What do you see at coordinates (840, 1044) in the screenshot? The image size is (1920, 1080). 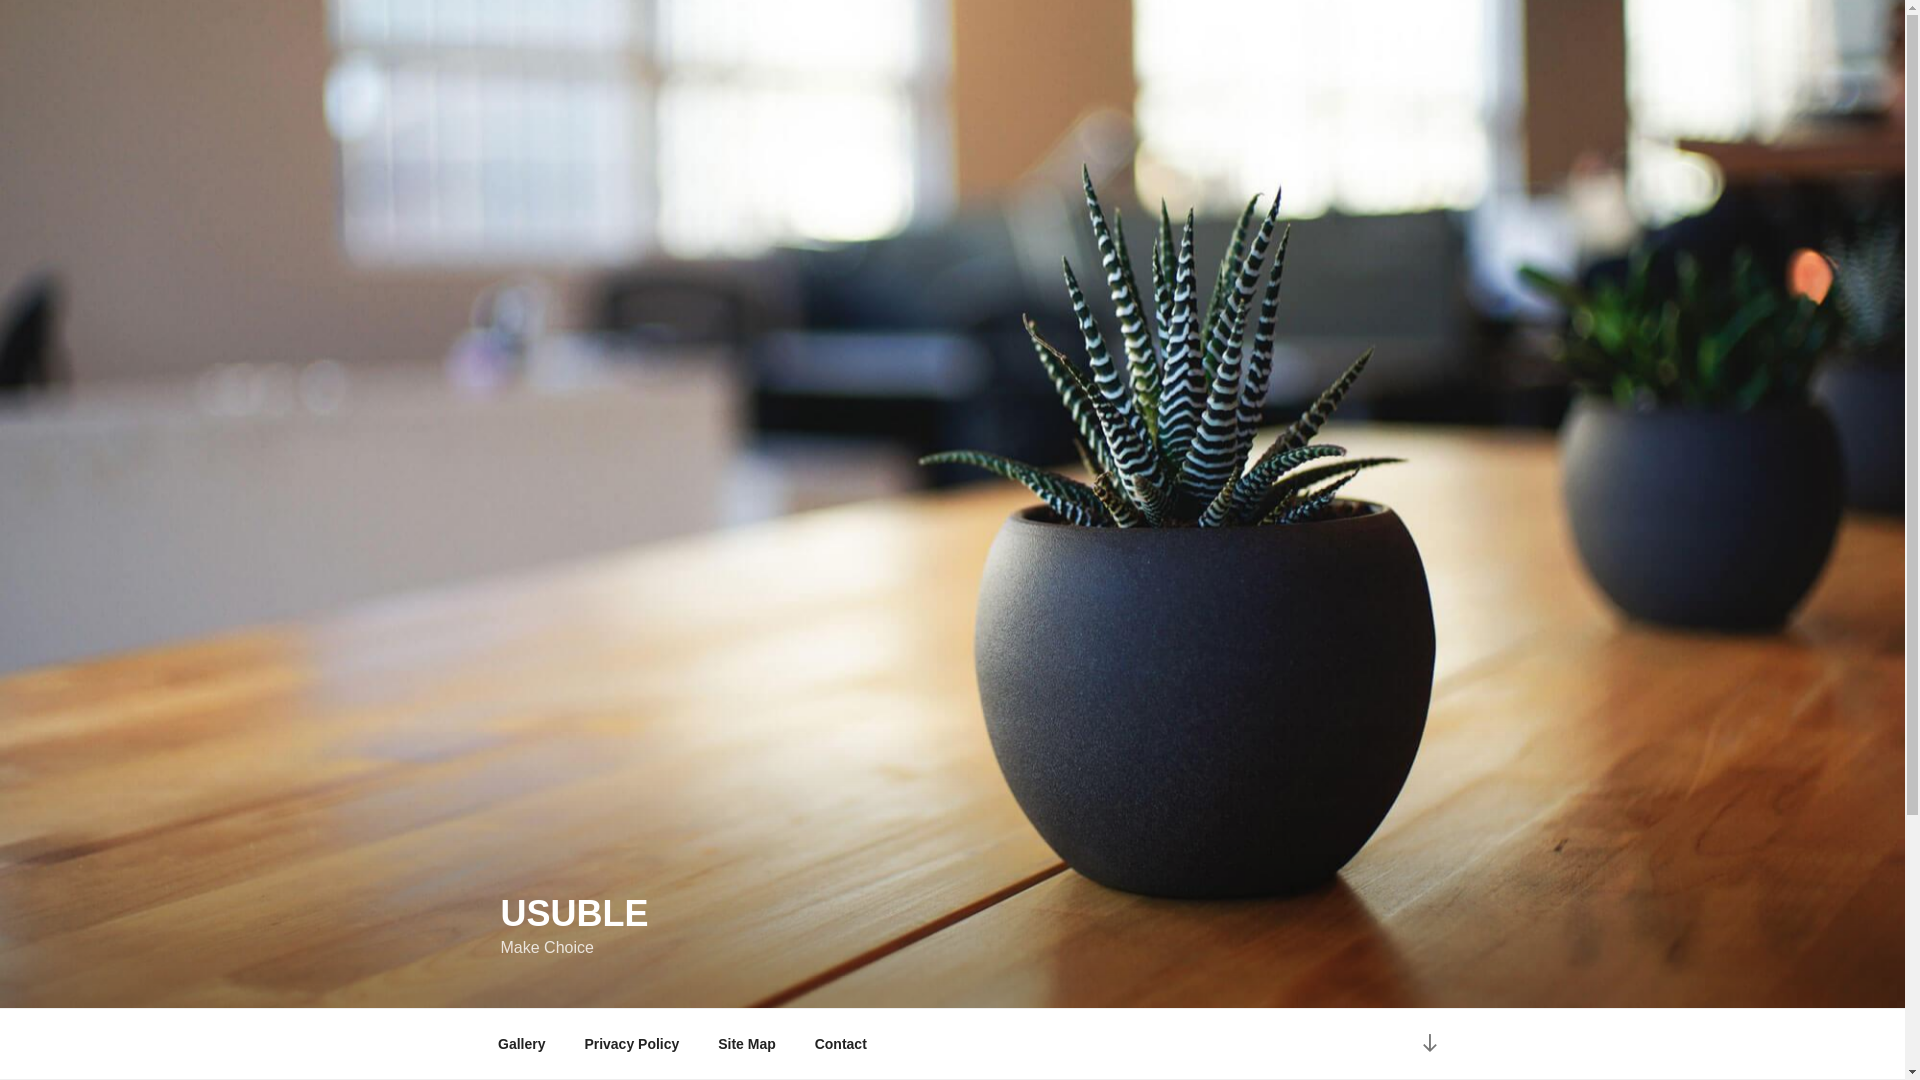 I see `Contact` at bounding box center [840, 1044].